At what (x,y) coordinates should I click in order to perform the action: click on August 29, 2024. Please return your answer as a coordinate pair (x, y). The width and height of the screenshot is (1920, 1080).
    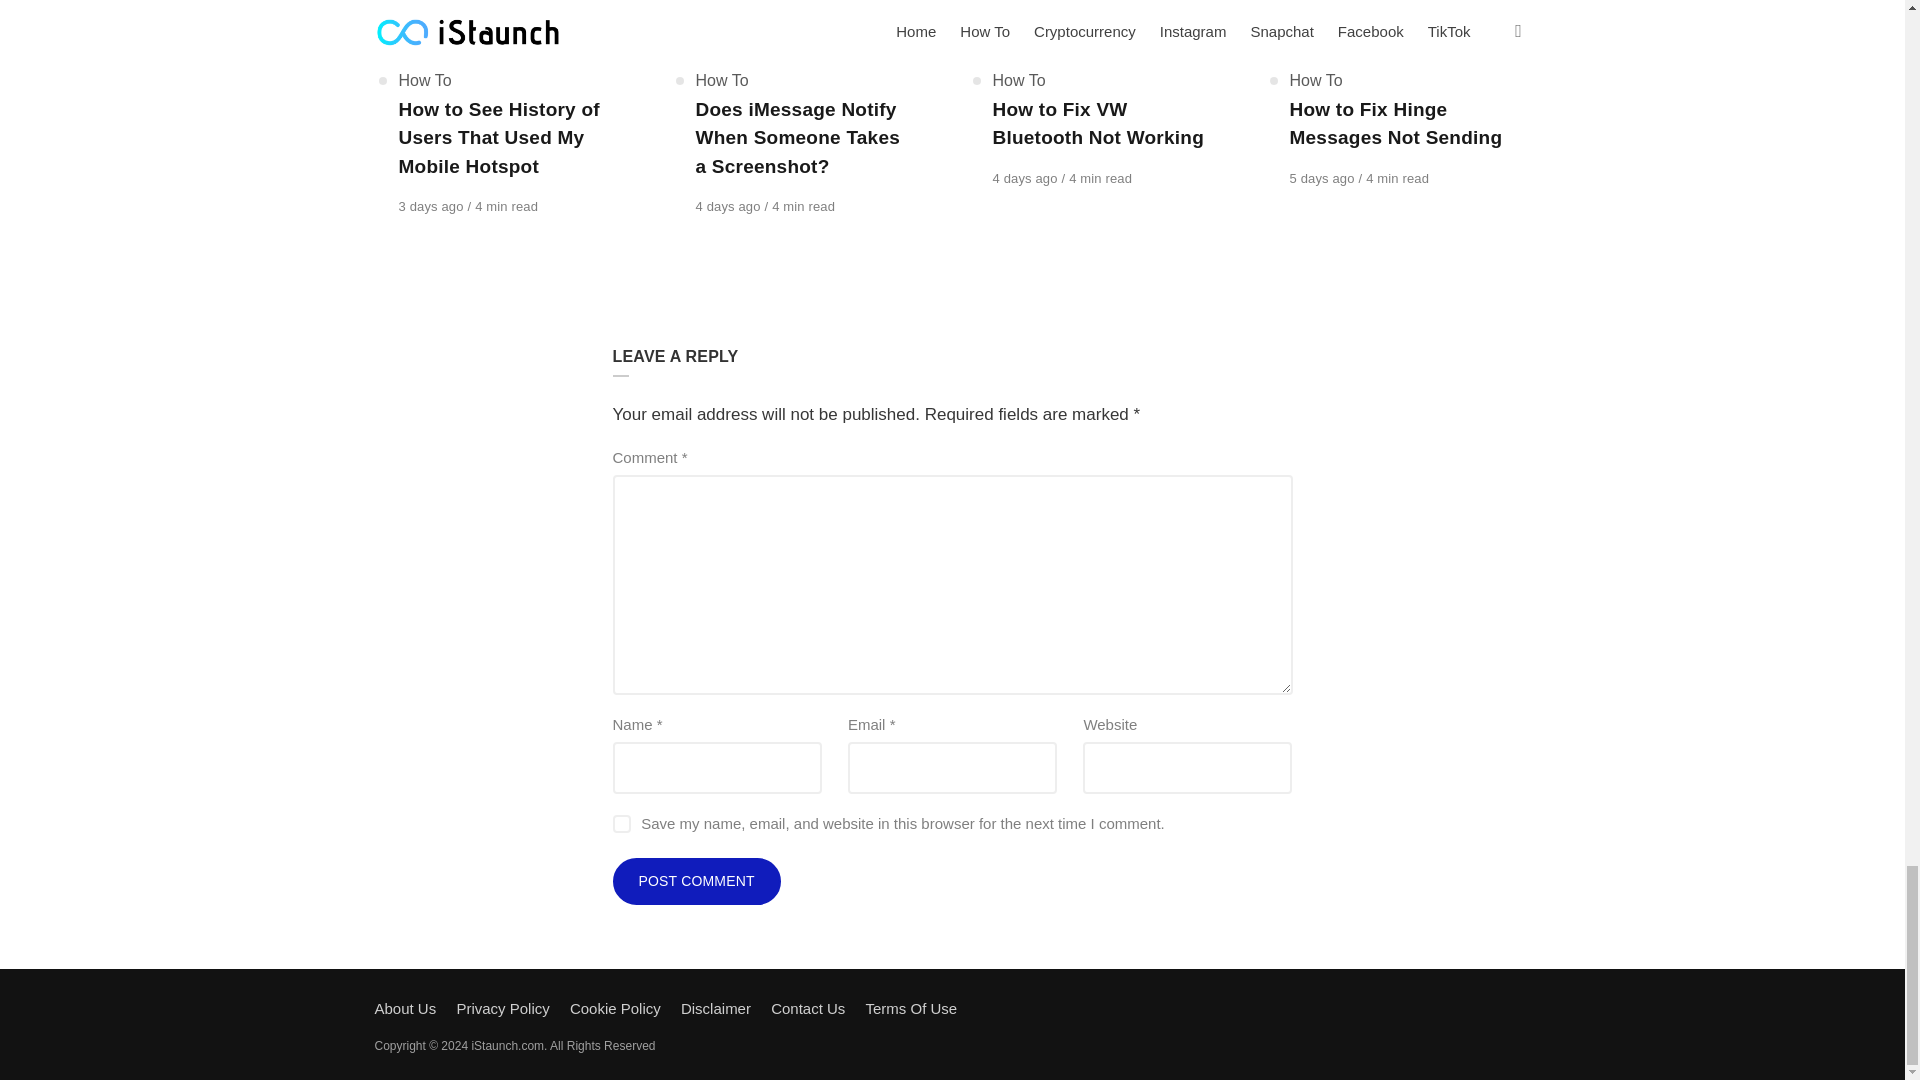
    Looking at the image, I should click on (1026, 178).